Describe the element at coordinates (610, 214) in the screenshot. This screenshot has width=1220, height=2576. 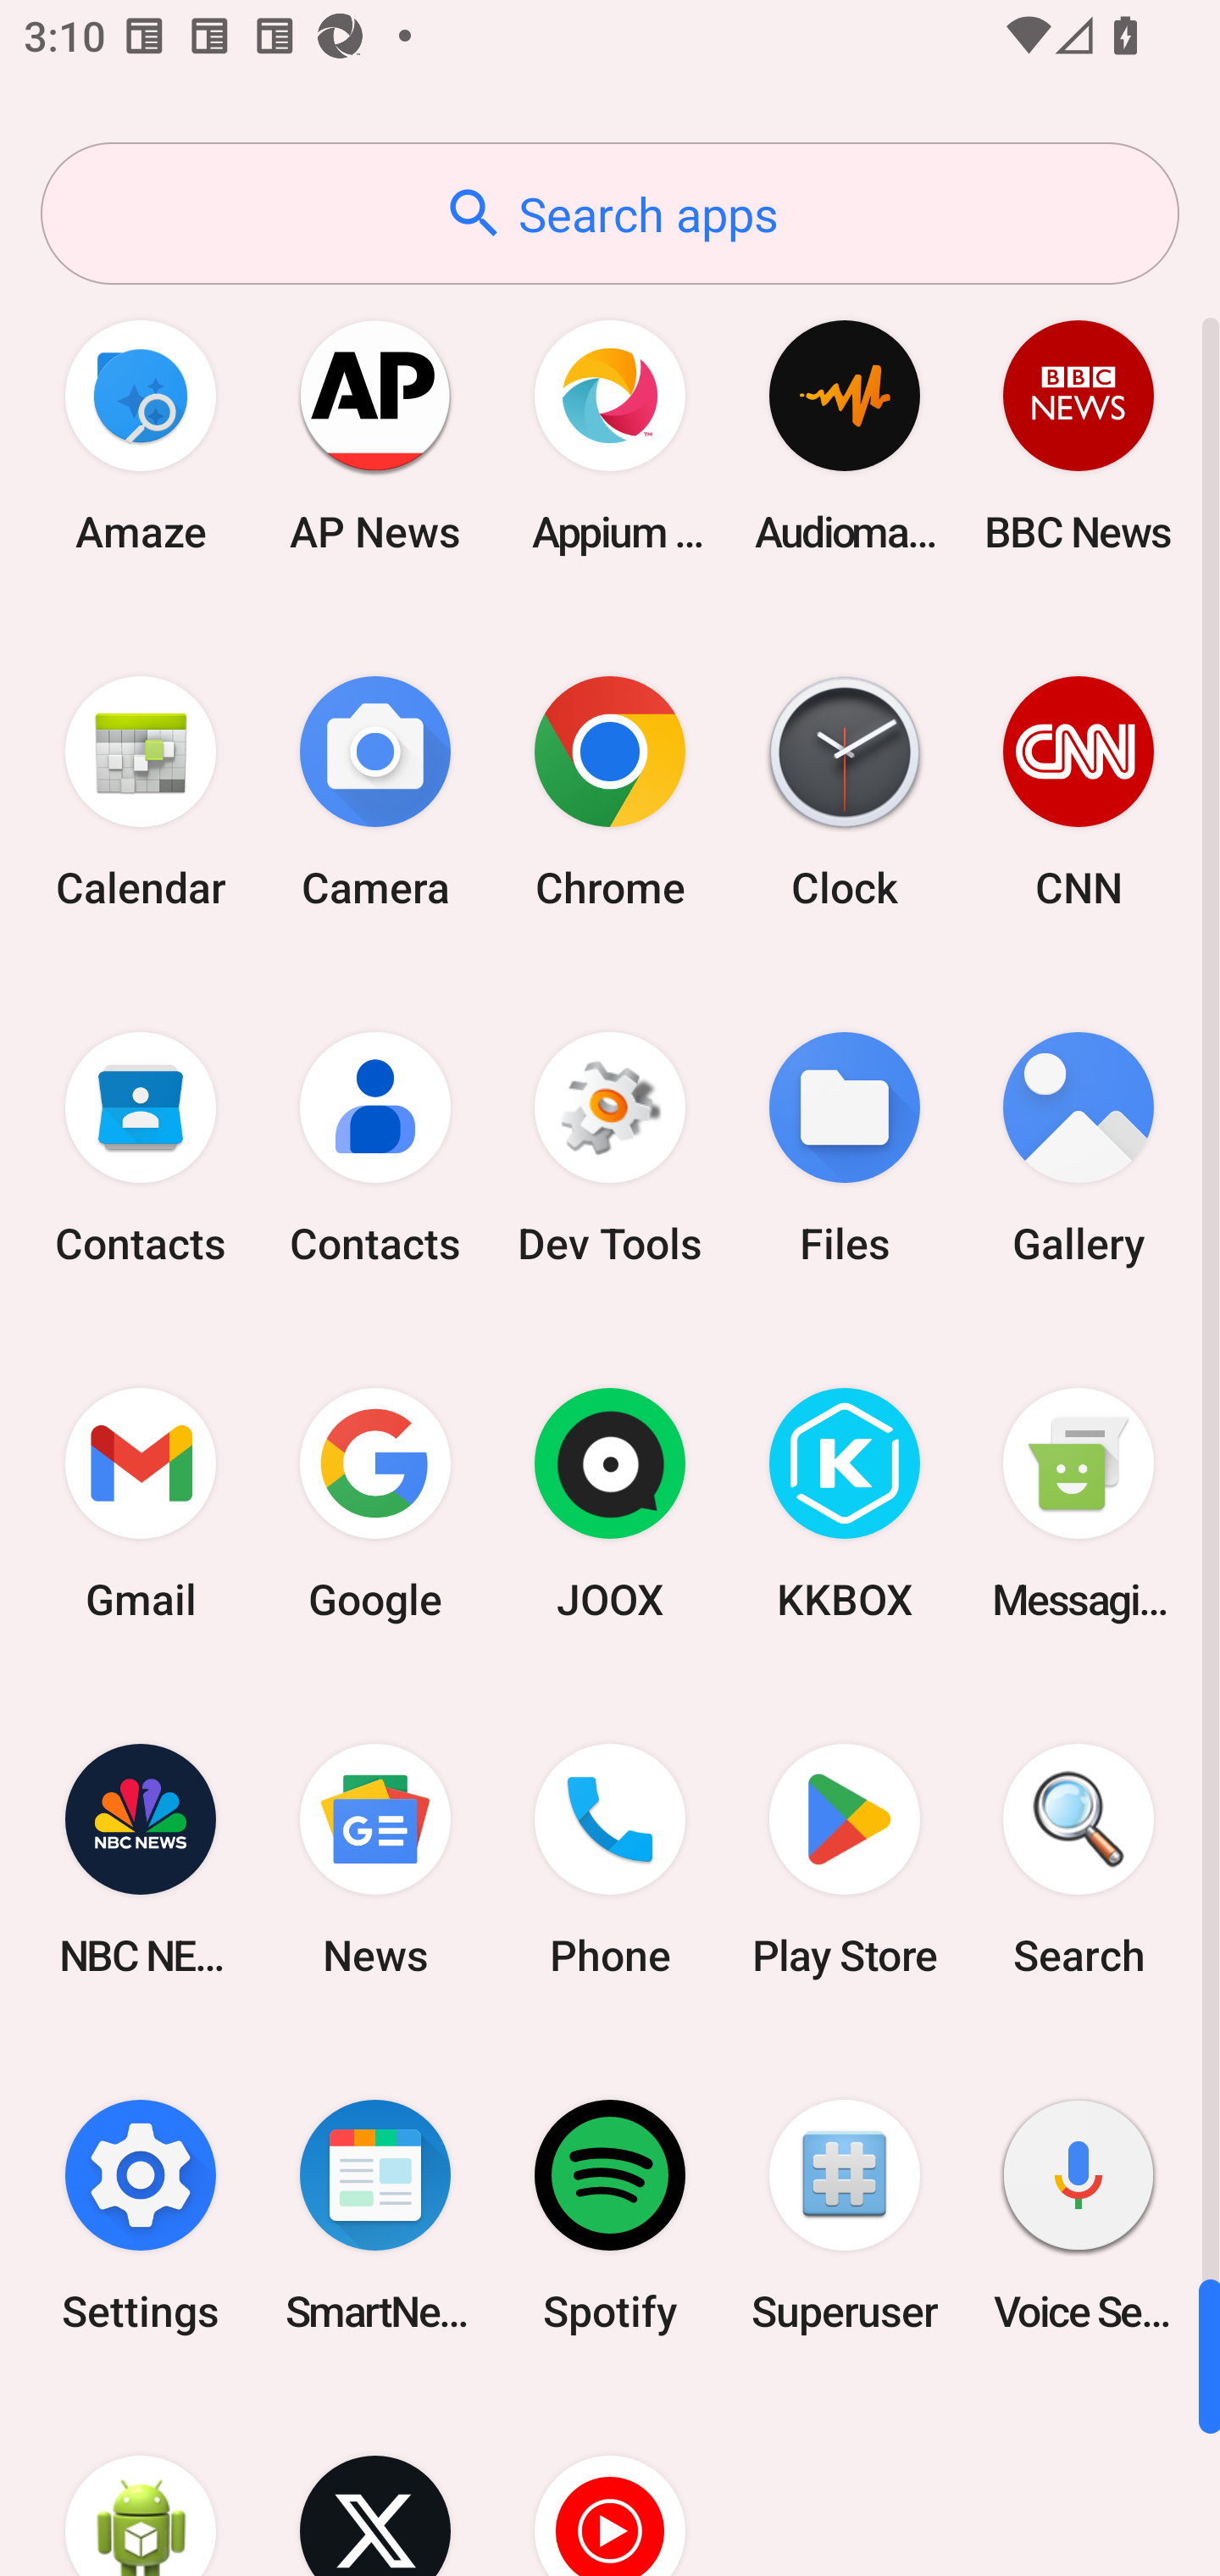
I see `  Search apps` at that location.